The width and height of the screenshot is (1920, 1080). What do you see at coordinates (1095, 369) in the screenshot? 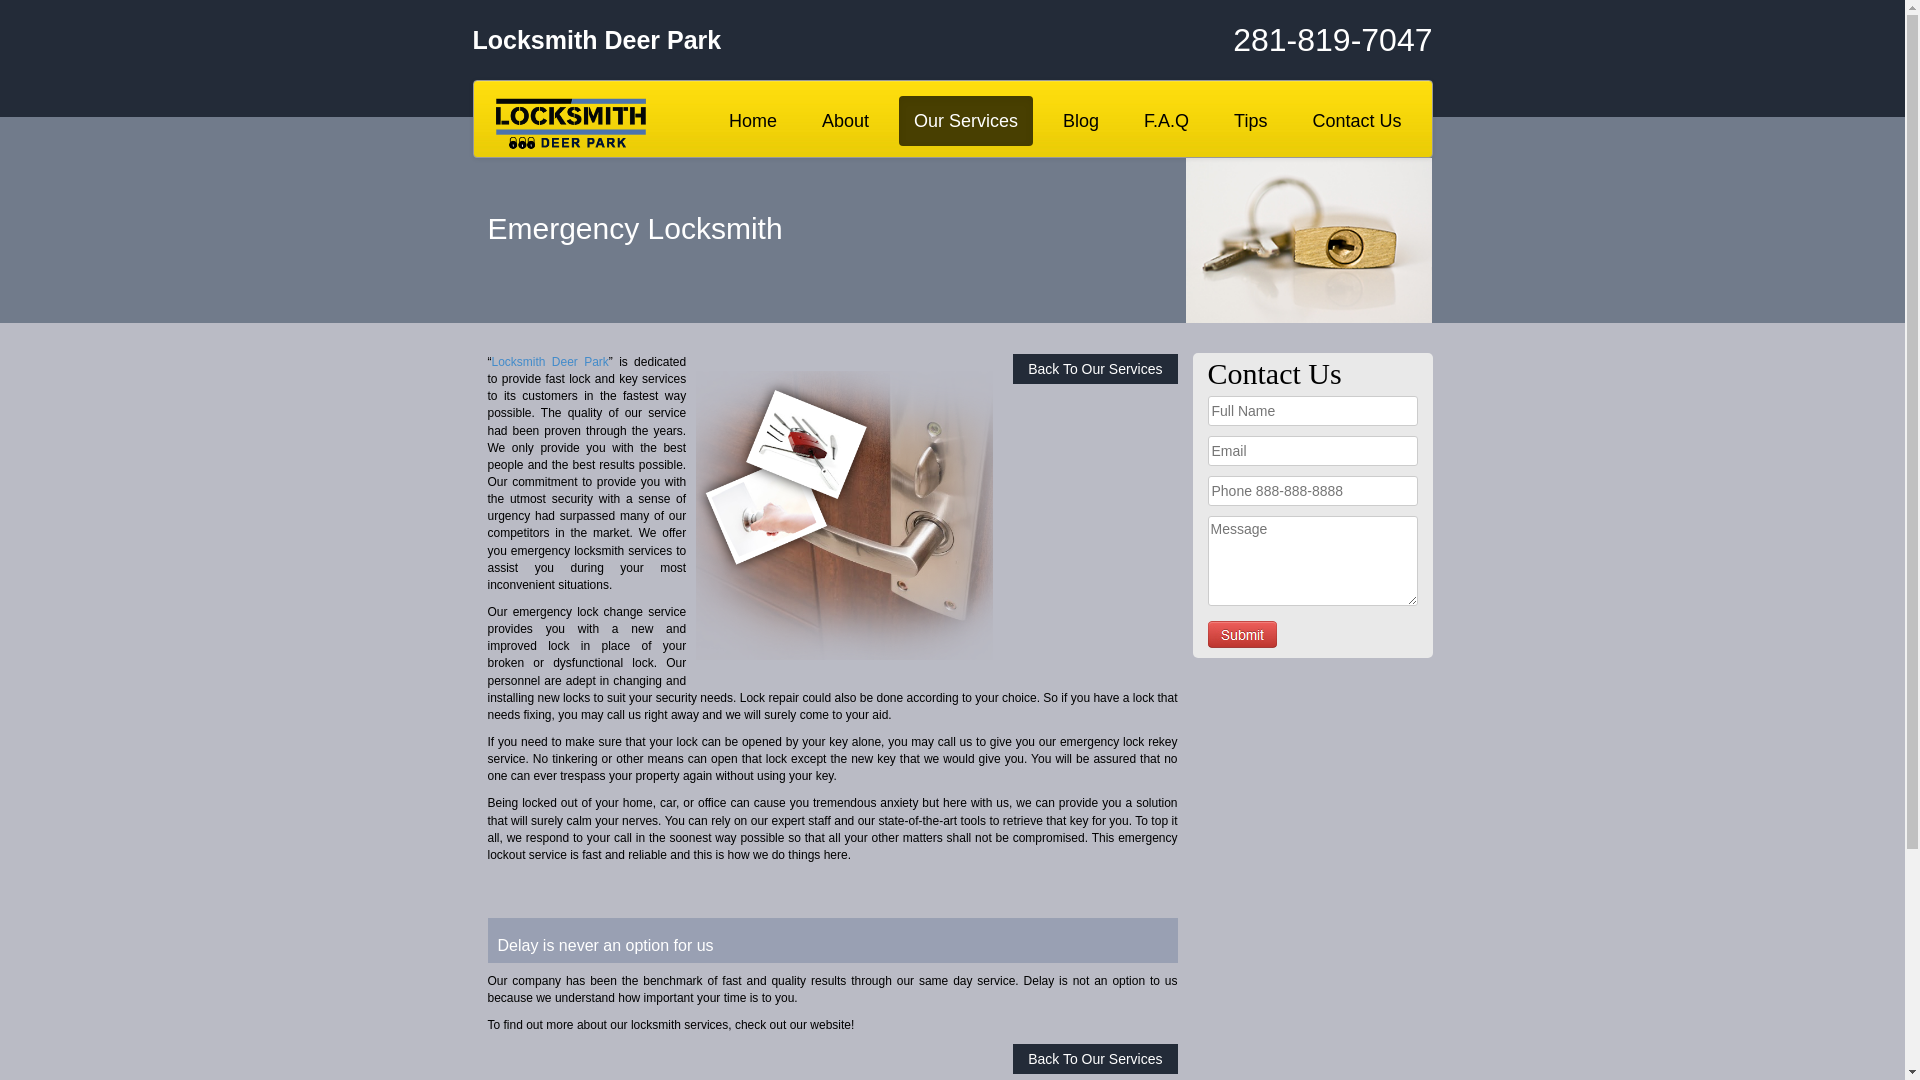
I see `Back To Our Services` at bounding box center [1095, 369].